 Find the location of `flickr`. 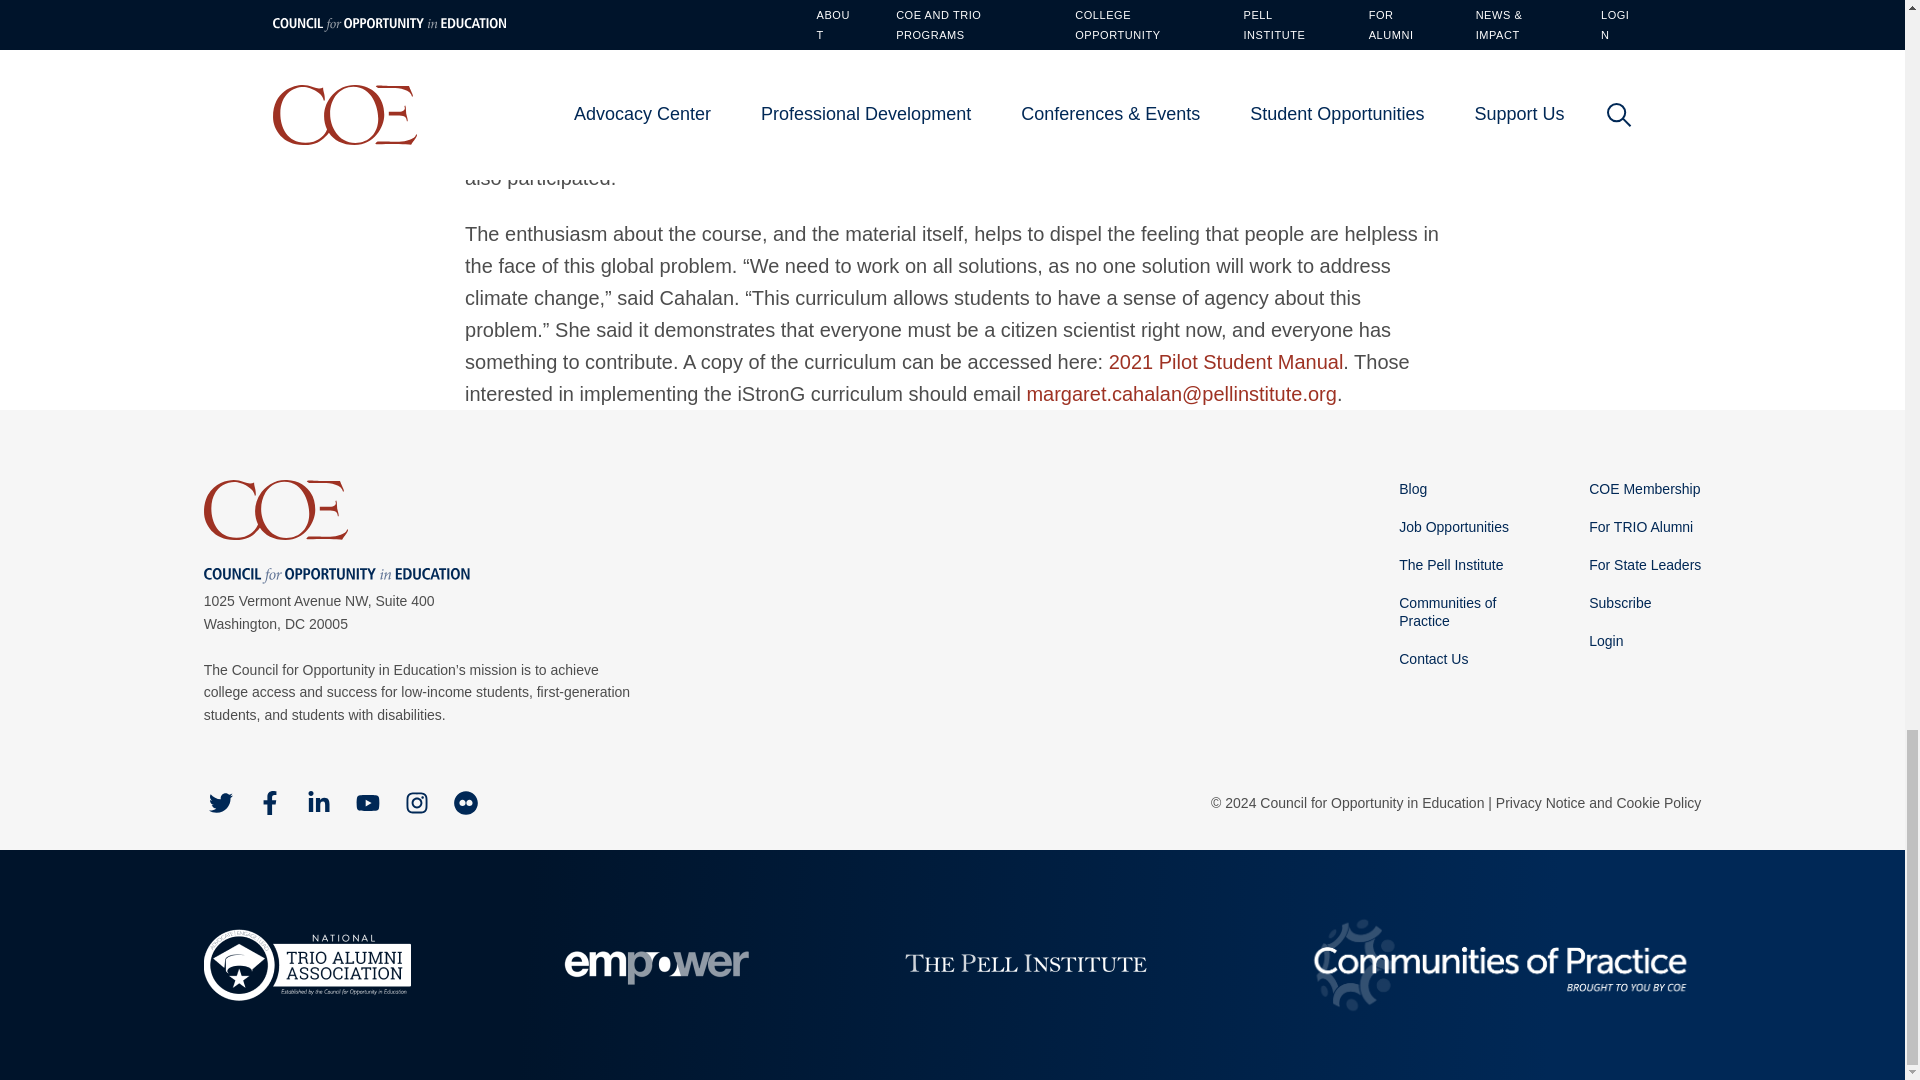

flickr is located at coordinates (466, 802).